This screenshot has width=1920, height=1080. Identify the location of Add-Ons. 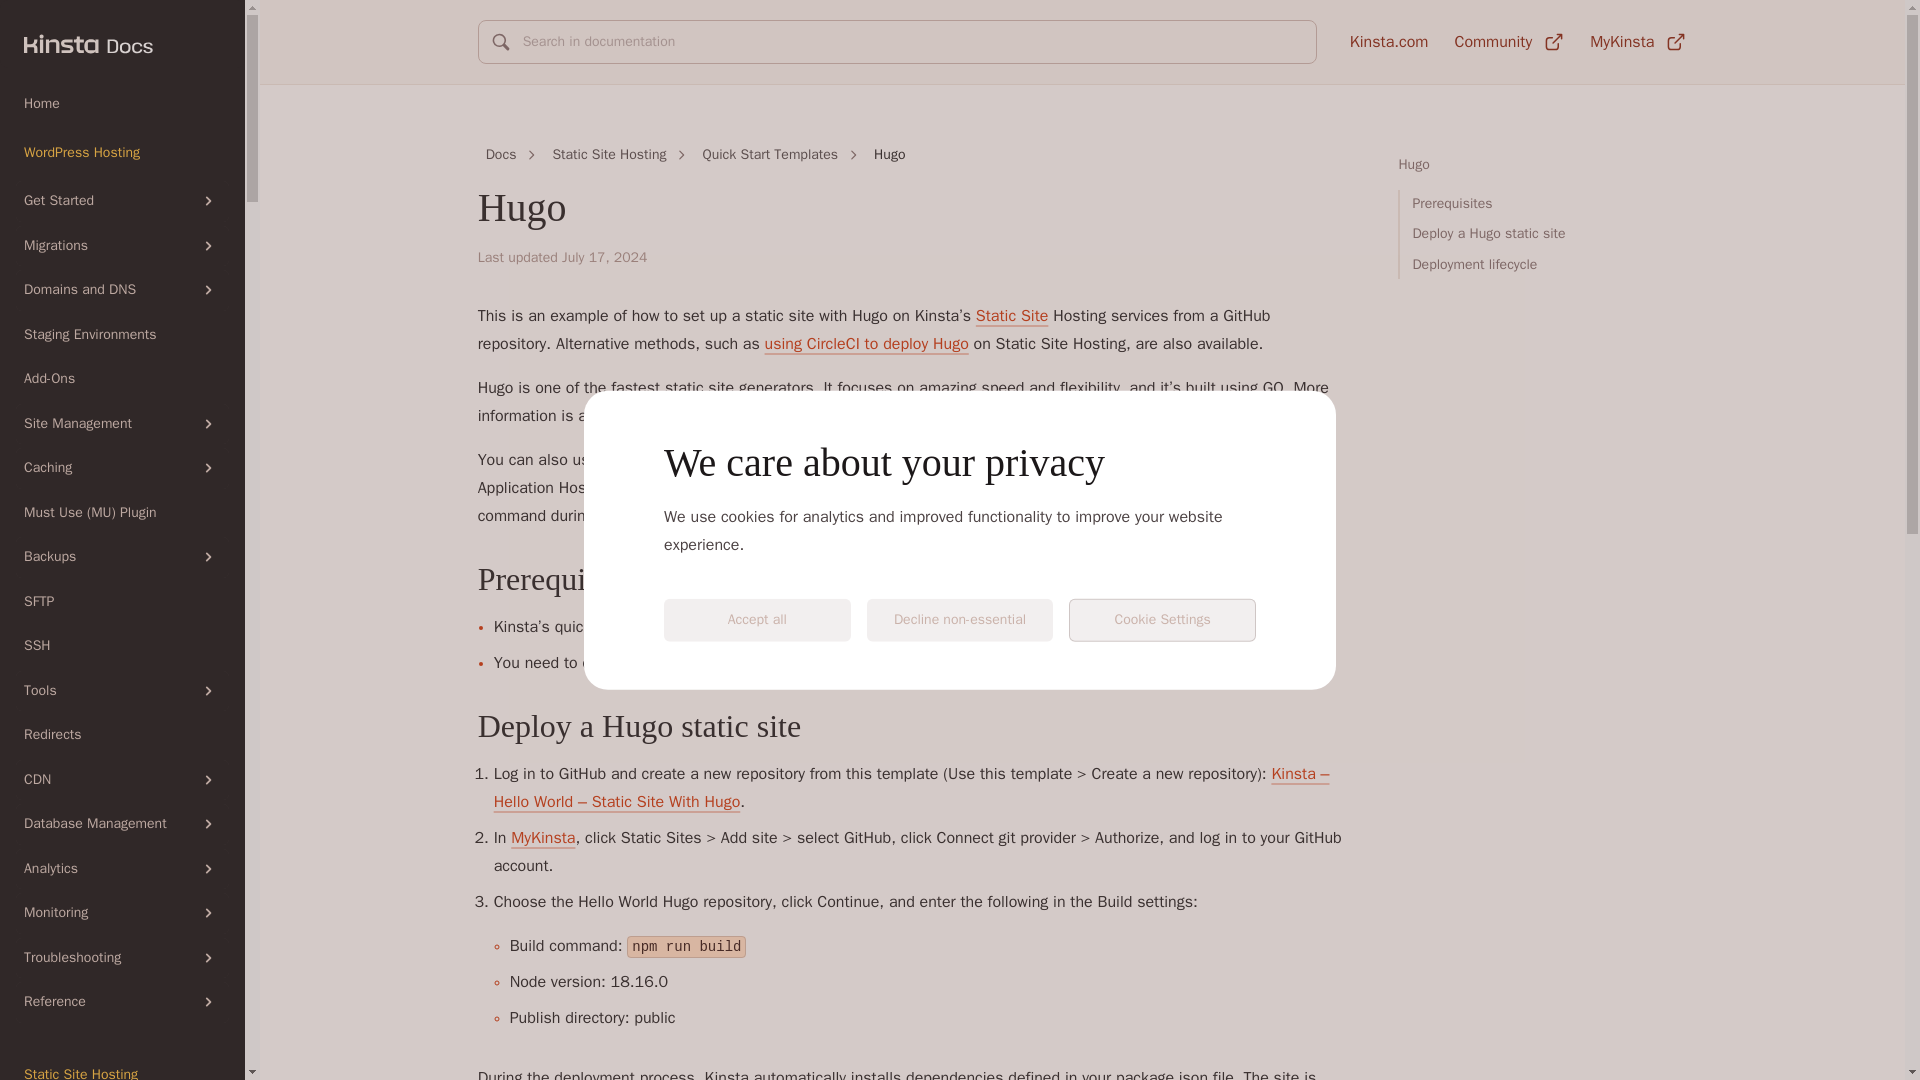
(122, 378).